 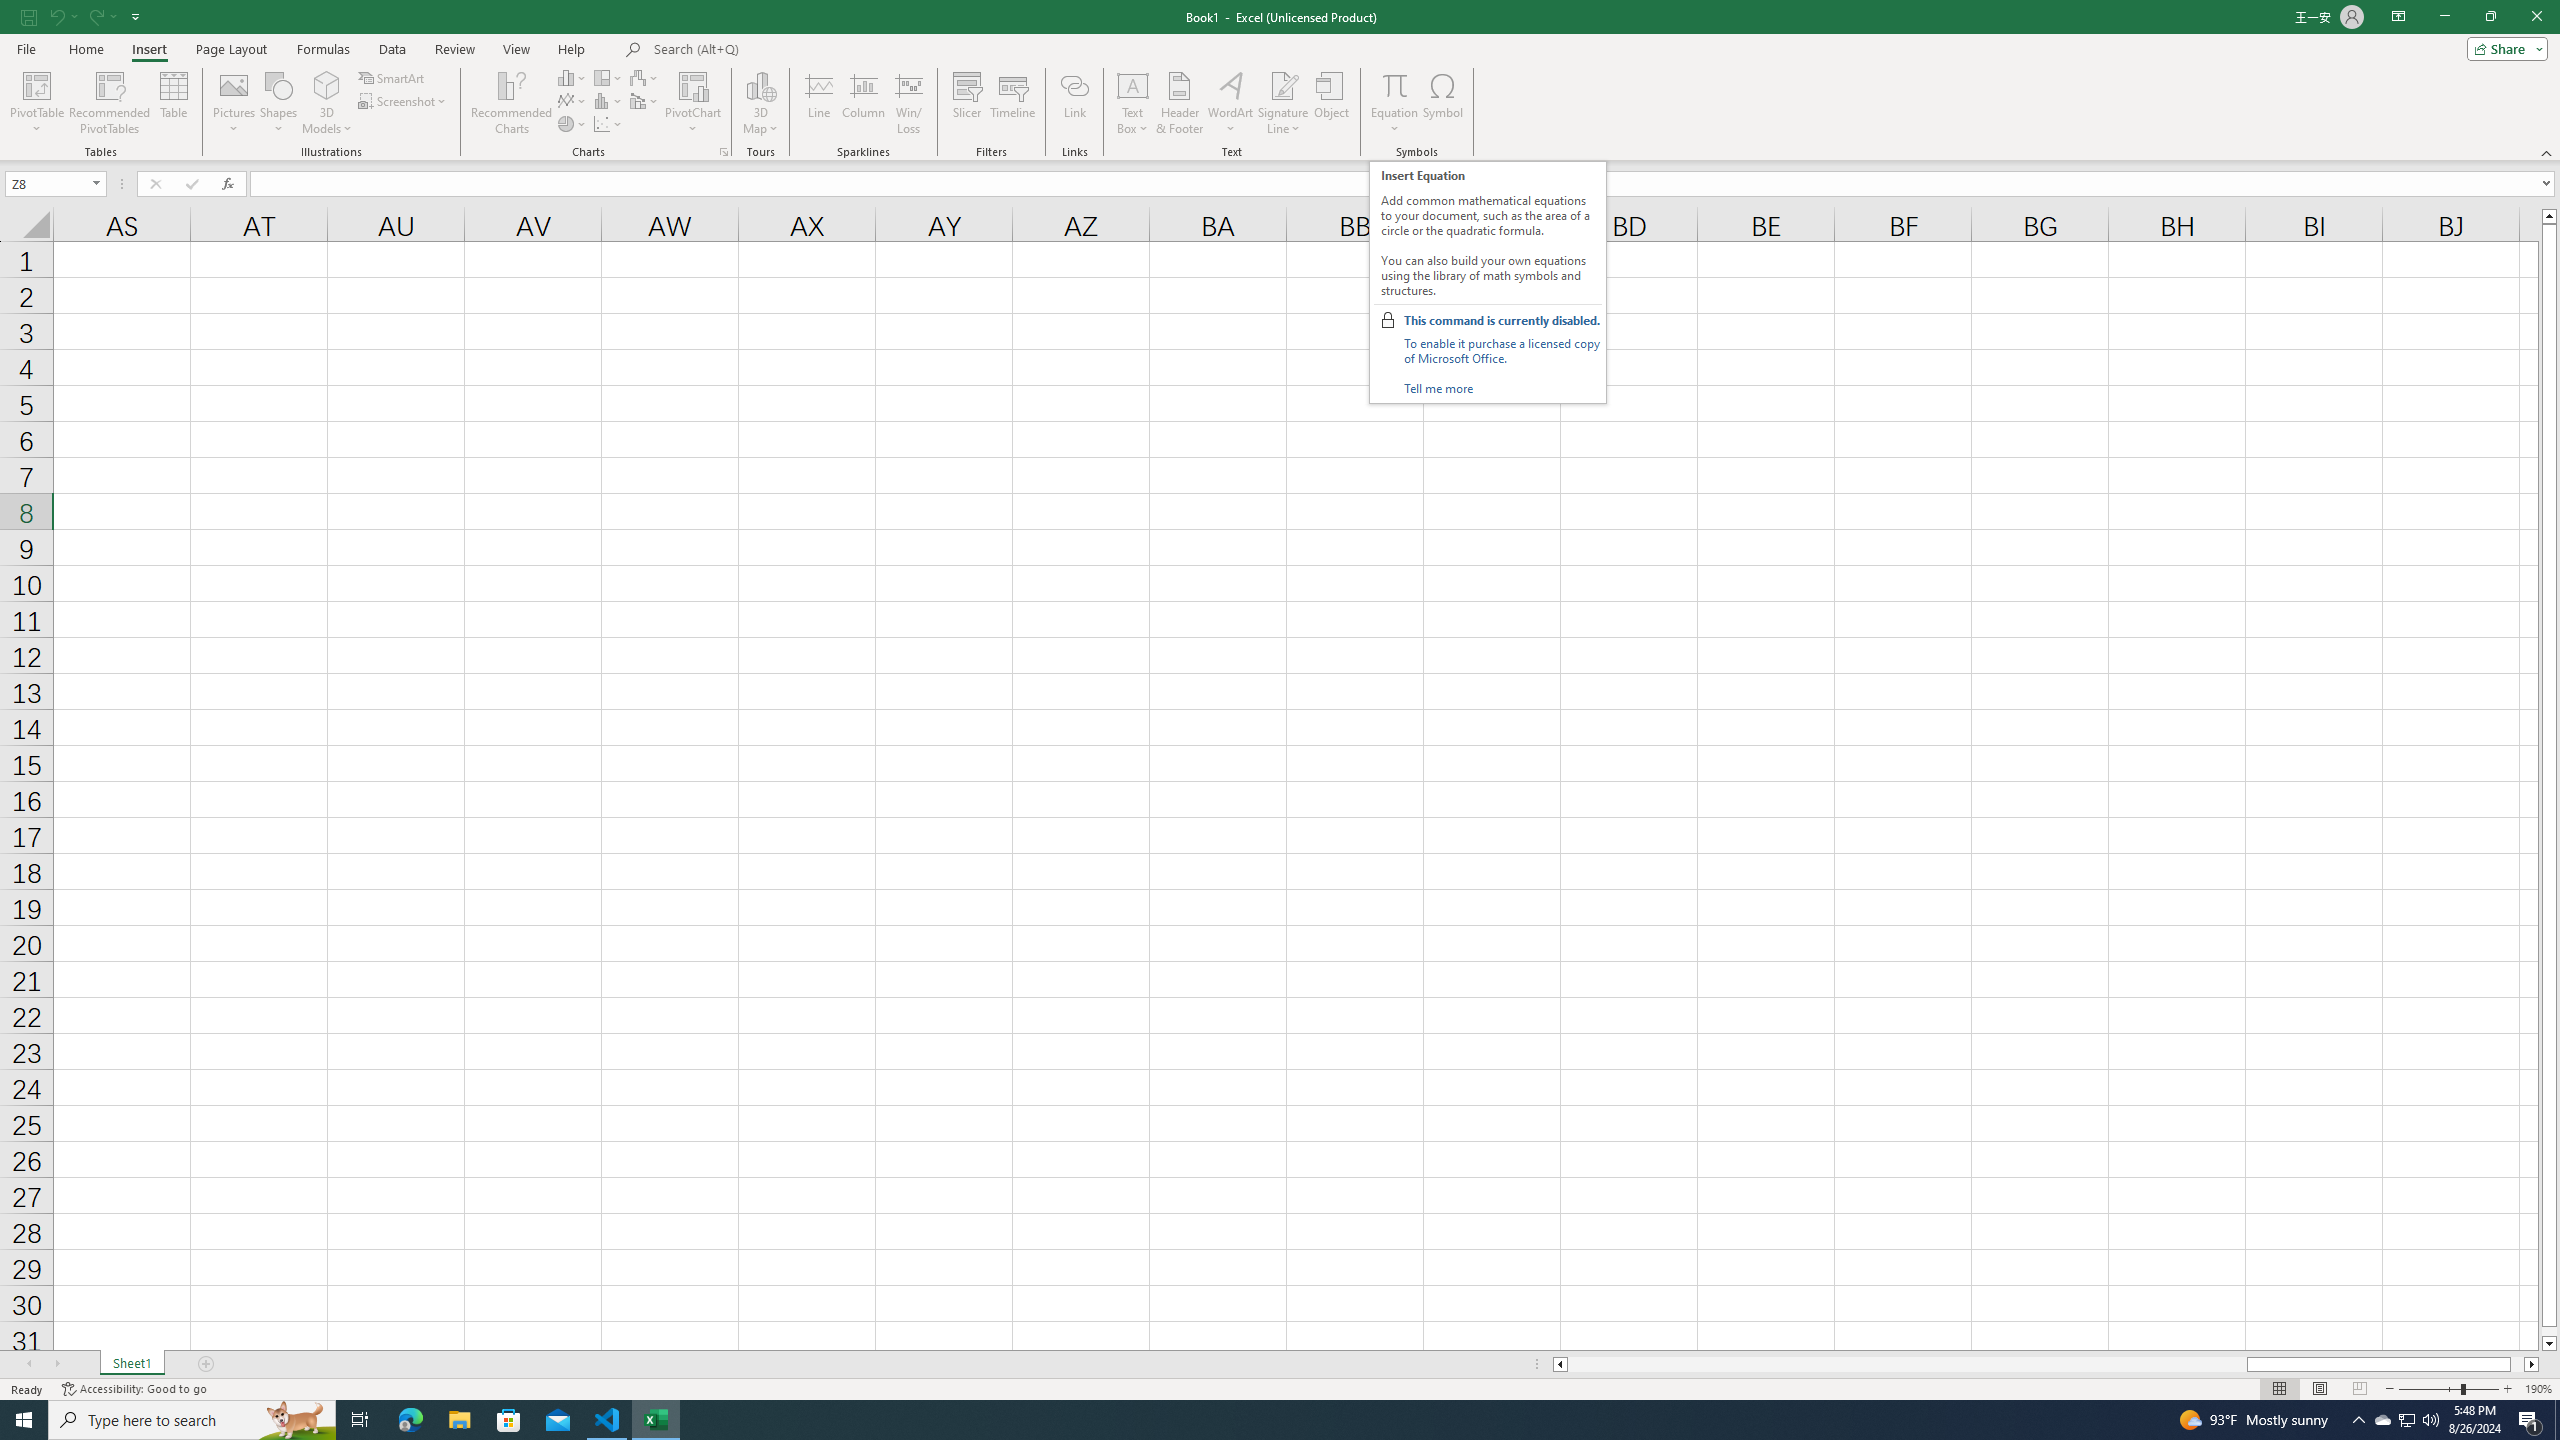 What do you see at coordinates (645, 100) in the screenshot?
I see `Insert Combo Chart` at bounding box center [645, 100].